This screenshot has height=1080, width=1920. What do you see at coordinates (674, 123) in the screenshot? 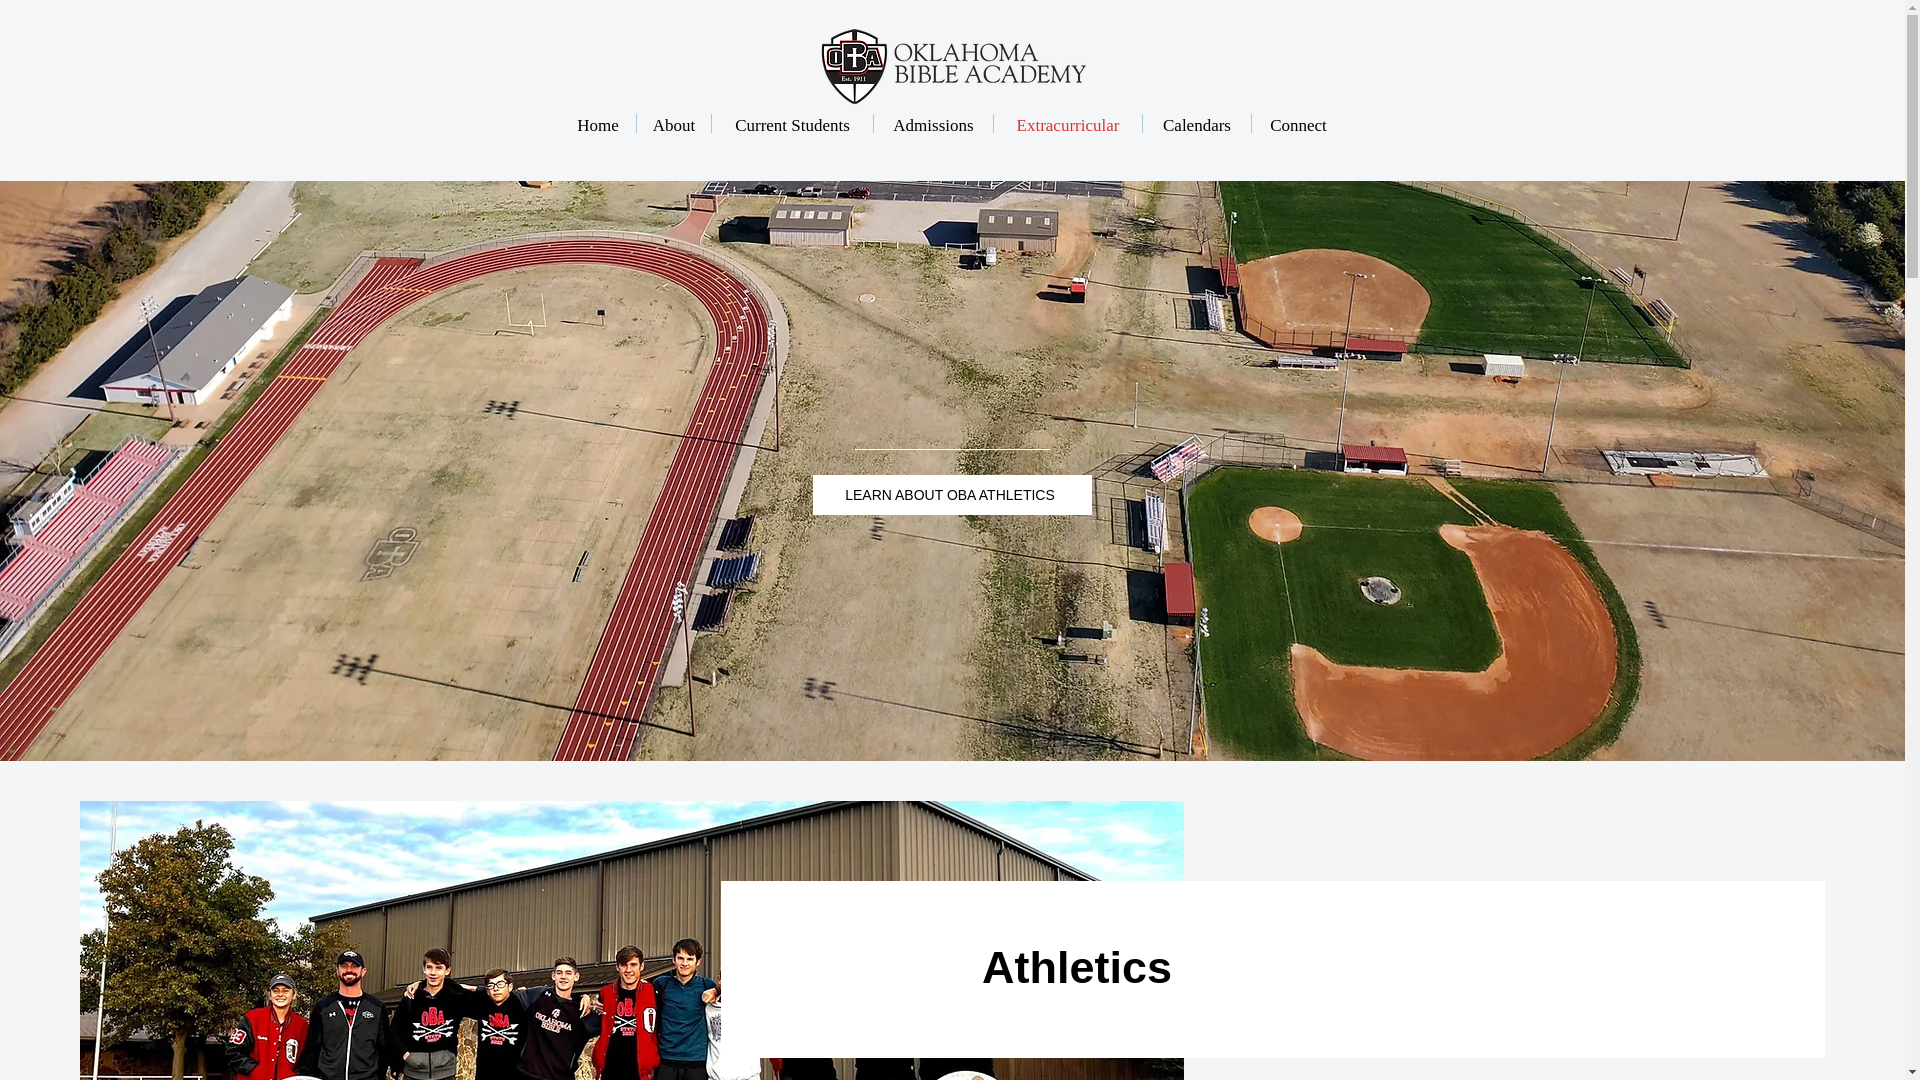
I see `About` at bounding box center [674, 123].